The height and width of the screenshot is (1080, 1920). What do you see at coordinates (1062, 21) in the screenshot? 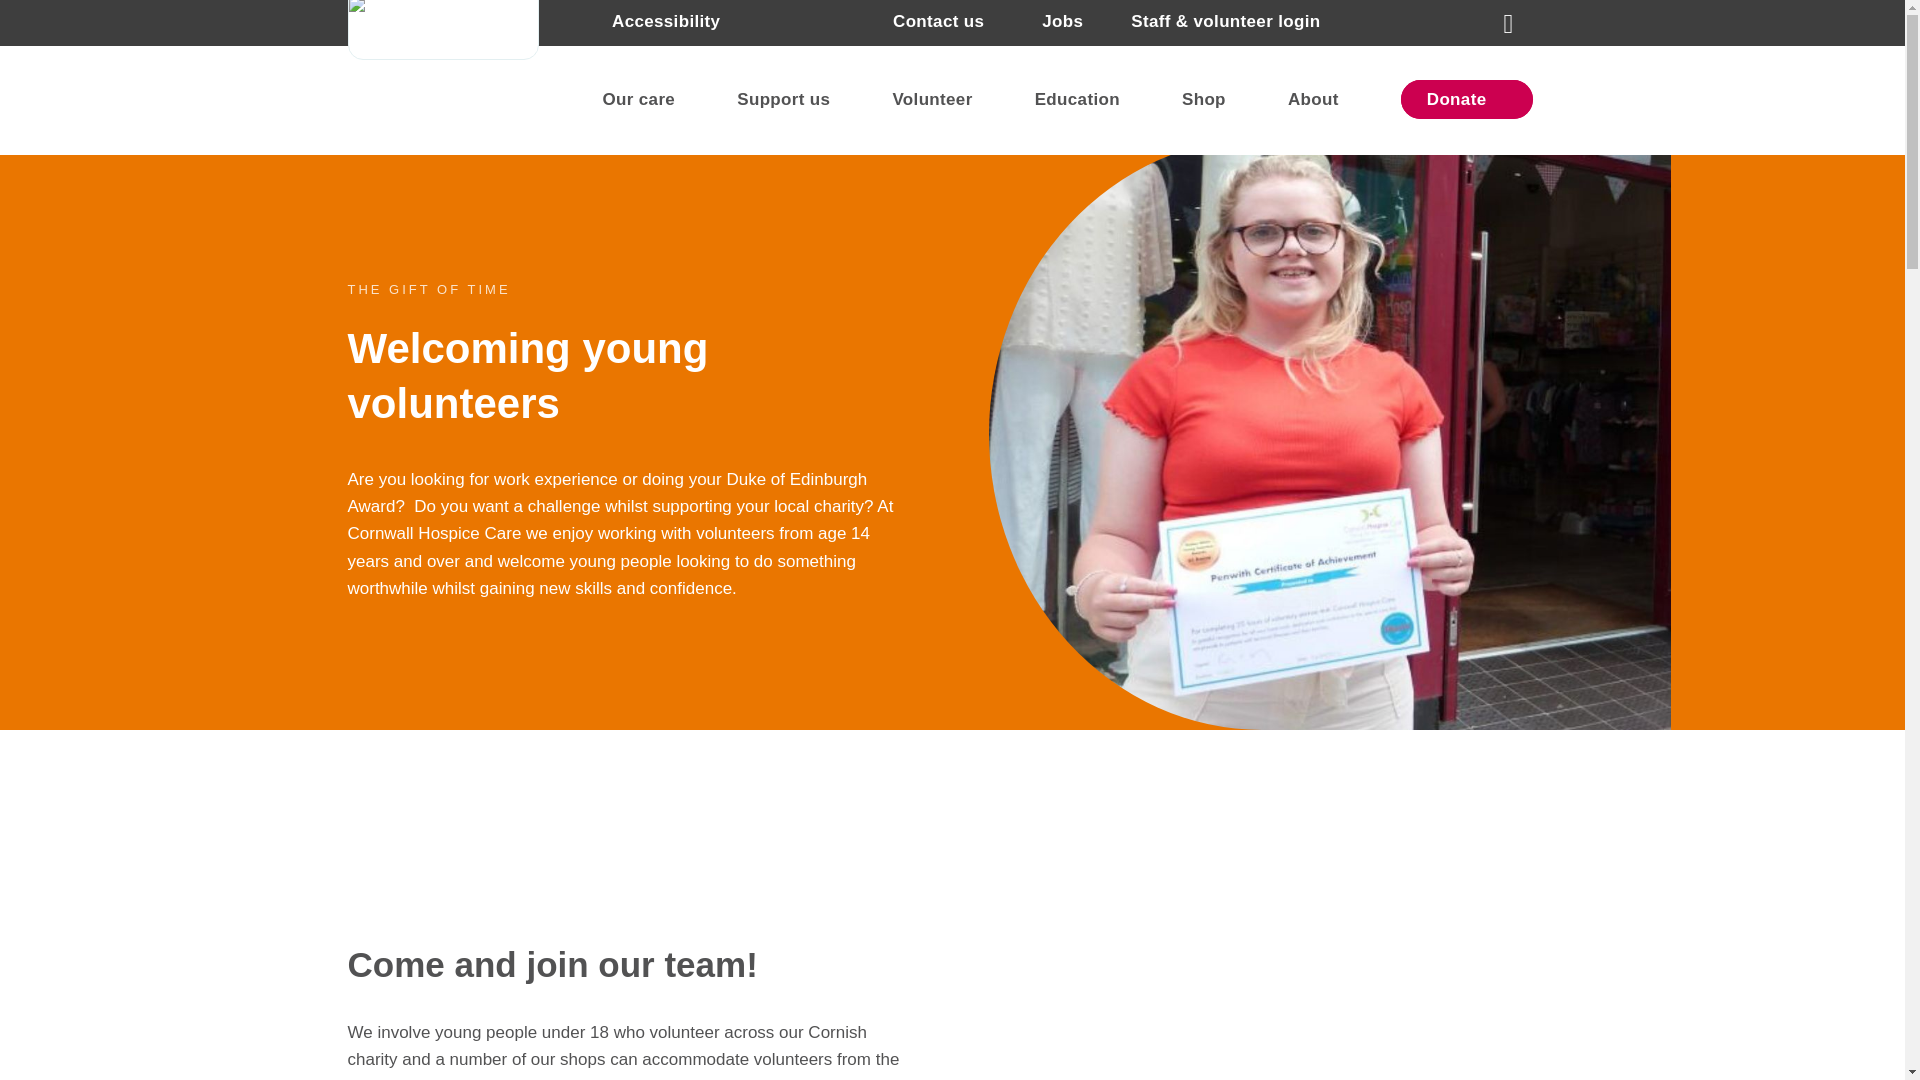
I see `Jobs` at bounding box center [1062, 21].